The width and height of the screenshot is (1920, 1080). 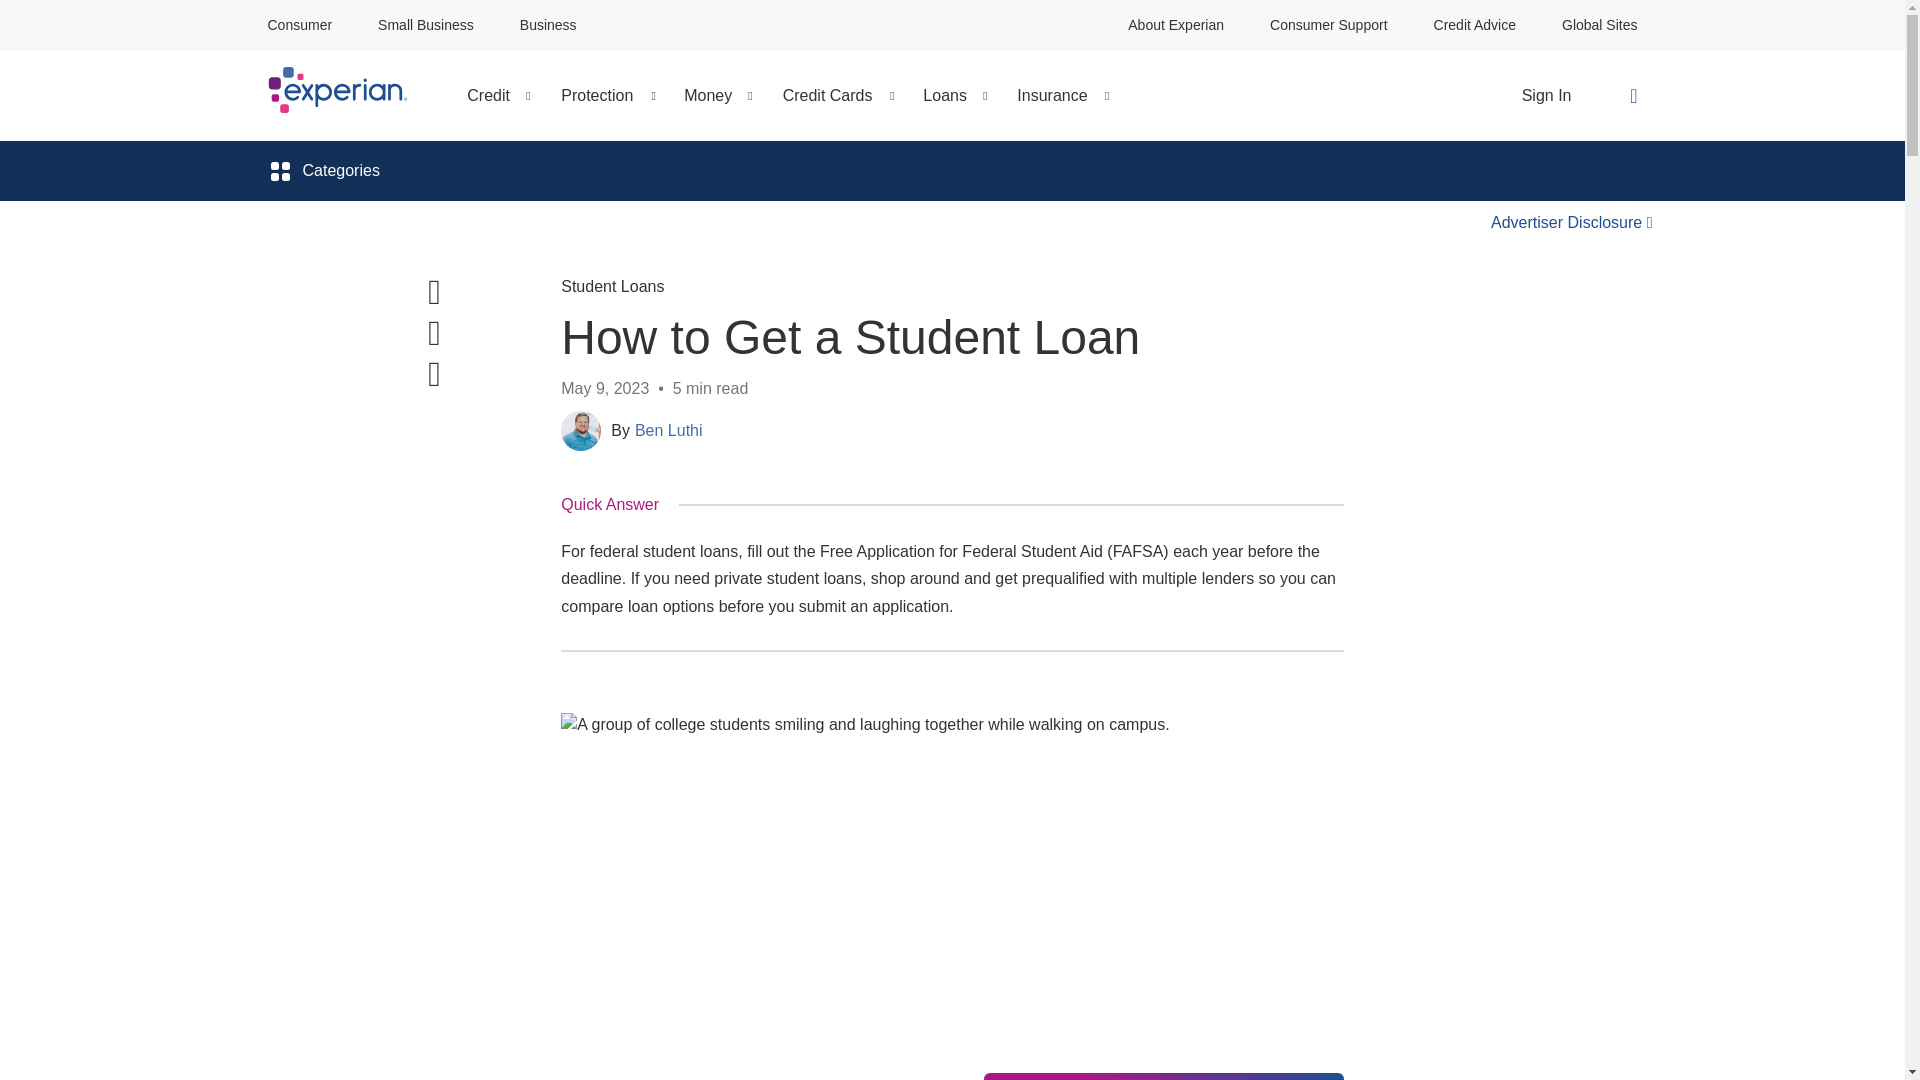 What do you see at coordinates (1547, 96) in the screenshot?
I see `Sign In` at bounding box center [1547, 96].